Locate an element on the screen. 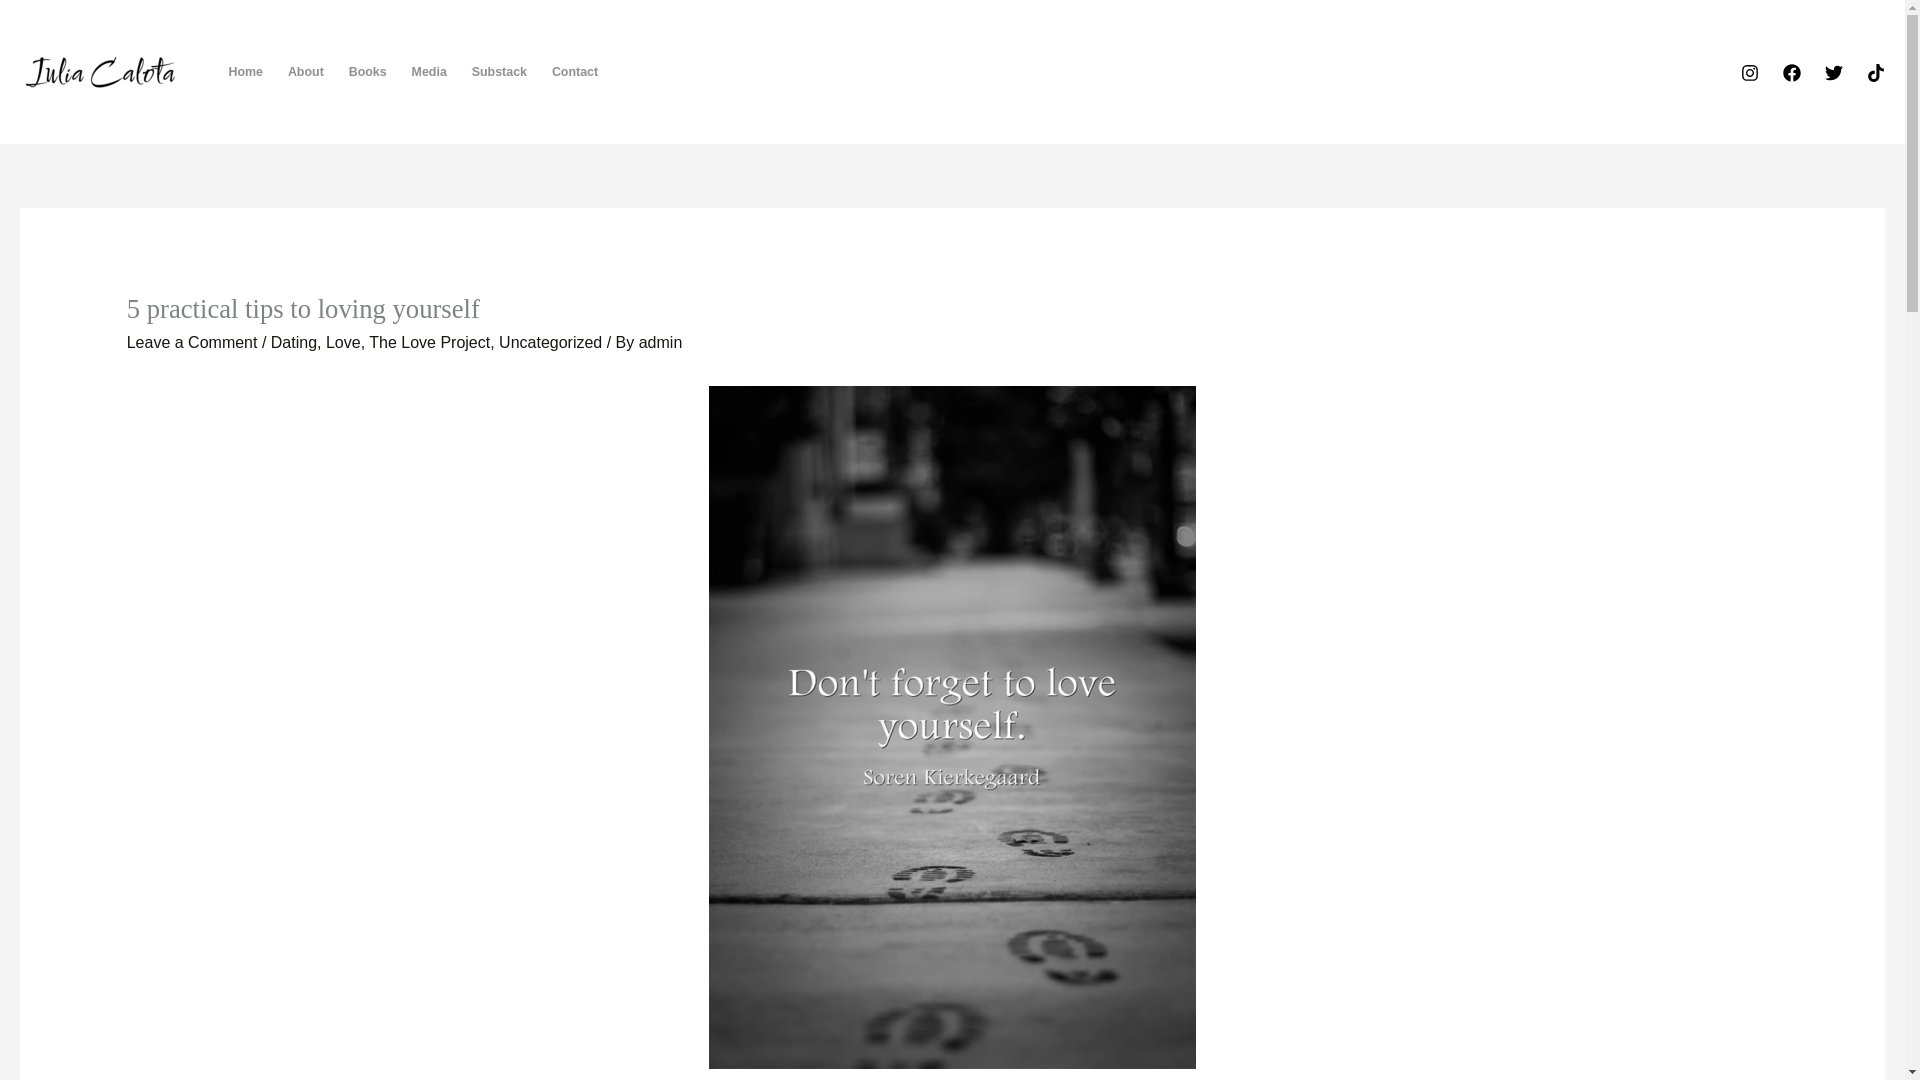  Love is located at coordinates (343, 342).